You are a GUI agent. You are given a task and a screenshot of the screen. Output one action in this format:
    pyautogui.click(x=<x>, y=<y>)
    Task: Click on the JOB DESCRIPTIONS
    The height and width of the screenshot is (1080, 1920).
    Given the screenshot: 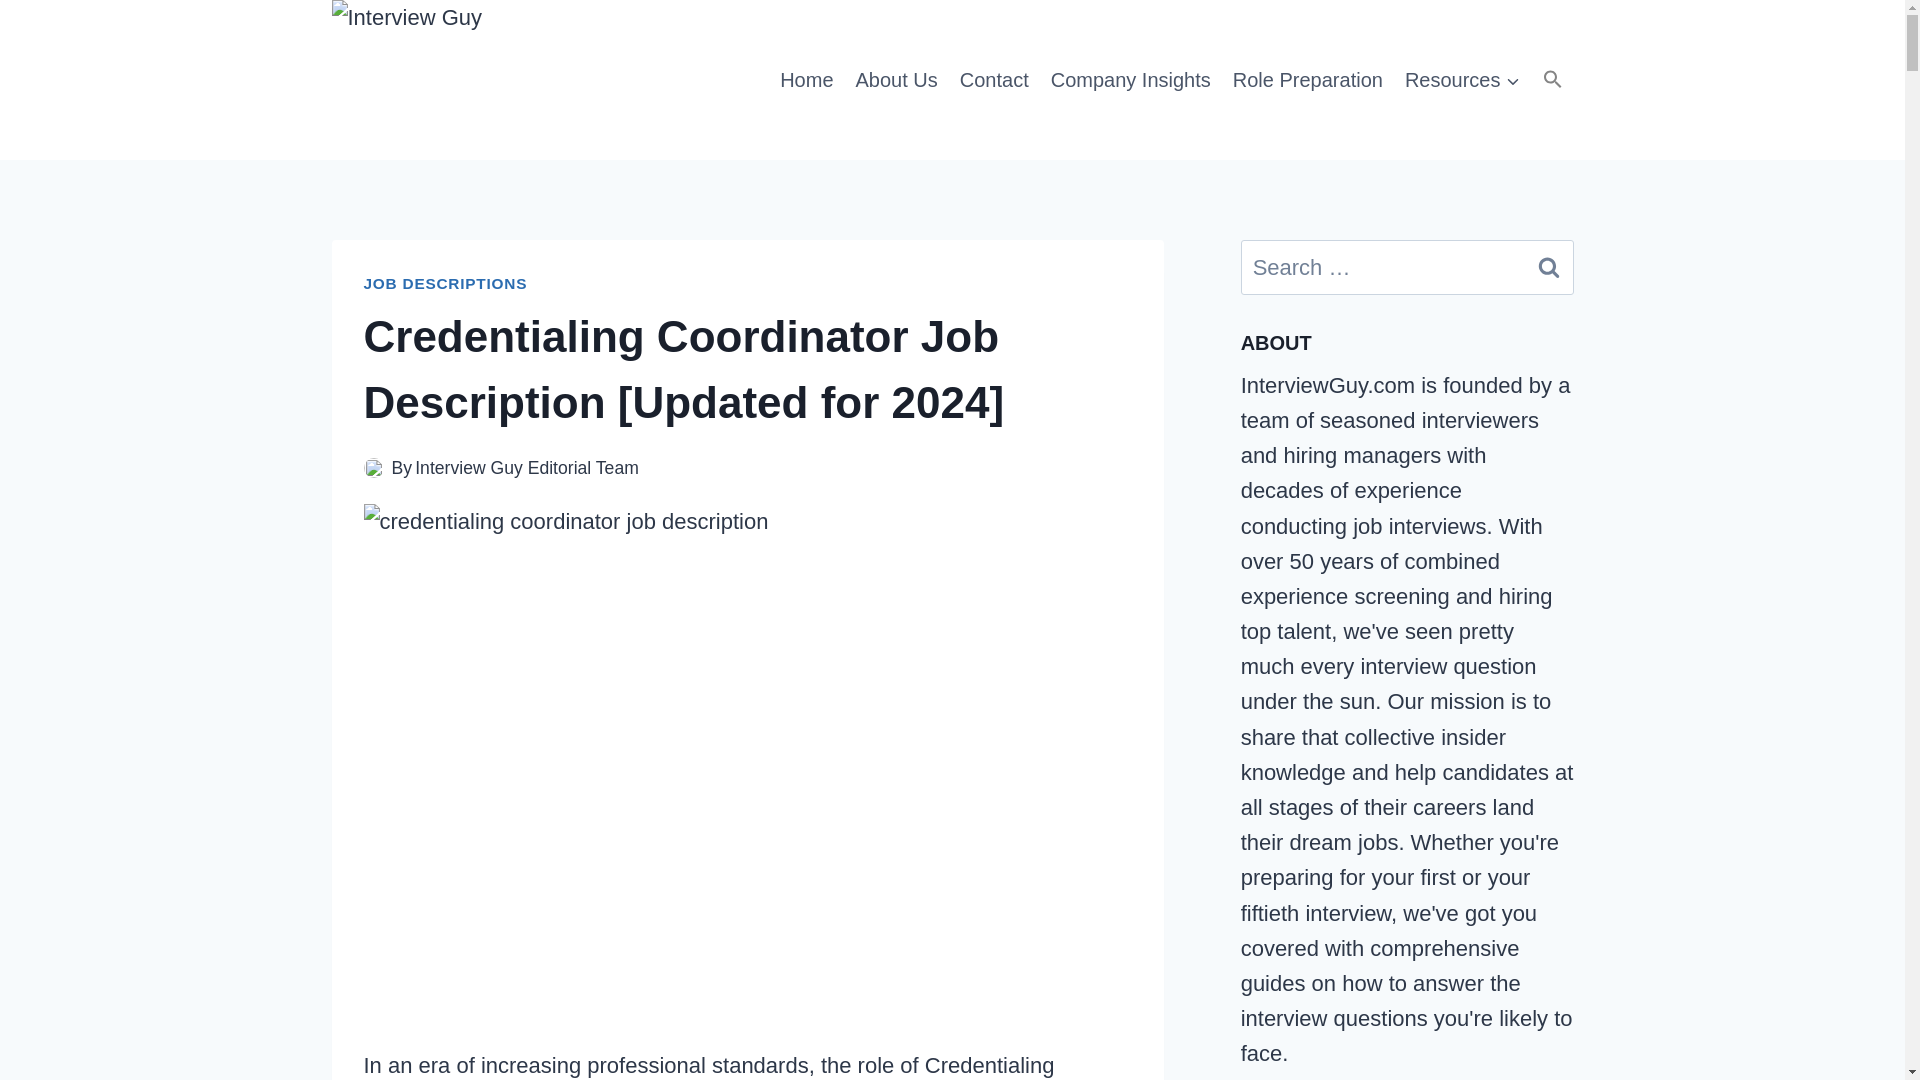 What is the action you would take?
    pyautogui.click(x=446, y=283)
    